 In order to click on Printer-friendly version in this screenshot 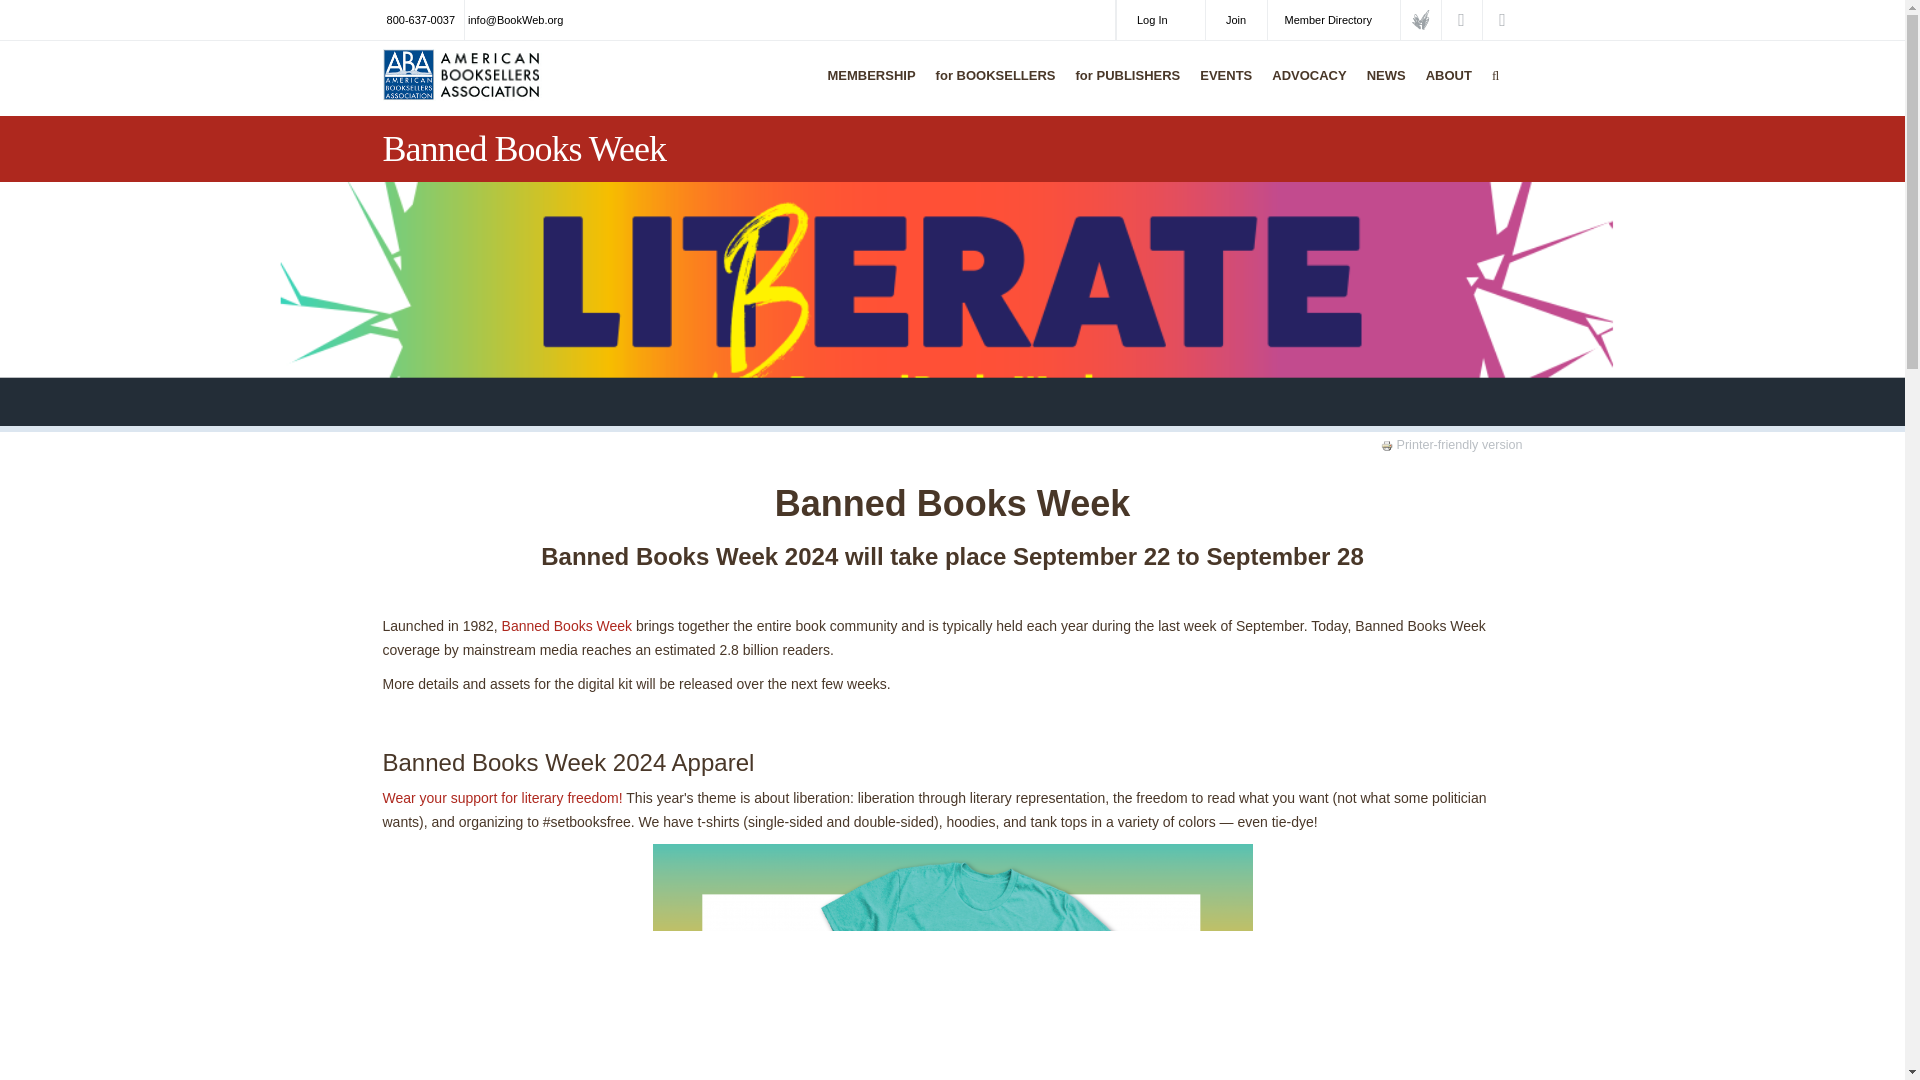, I will do `click(1388, 446)`.